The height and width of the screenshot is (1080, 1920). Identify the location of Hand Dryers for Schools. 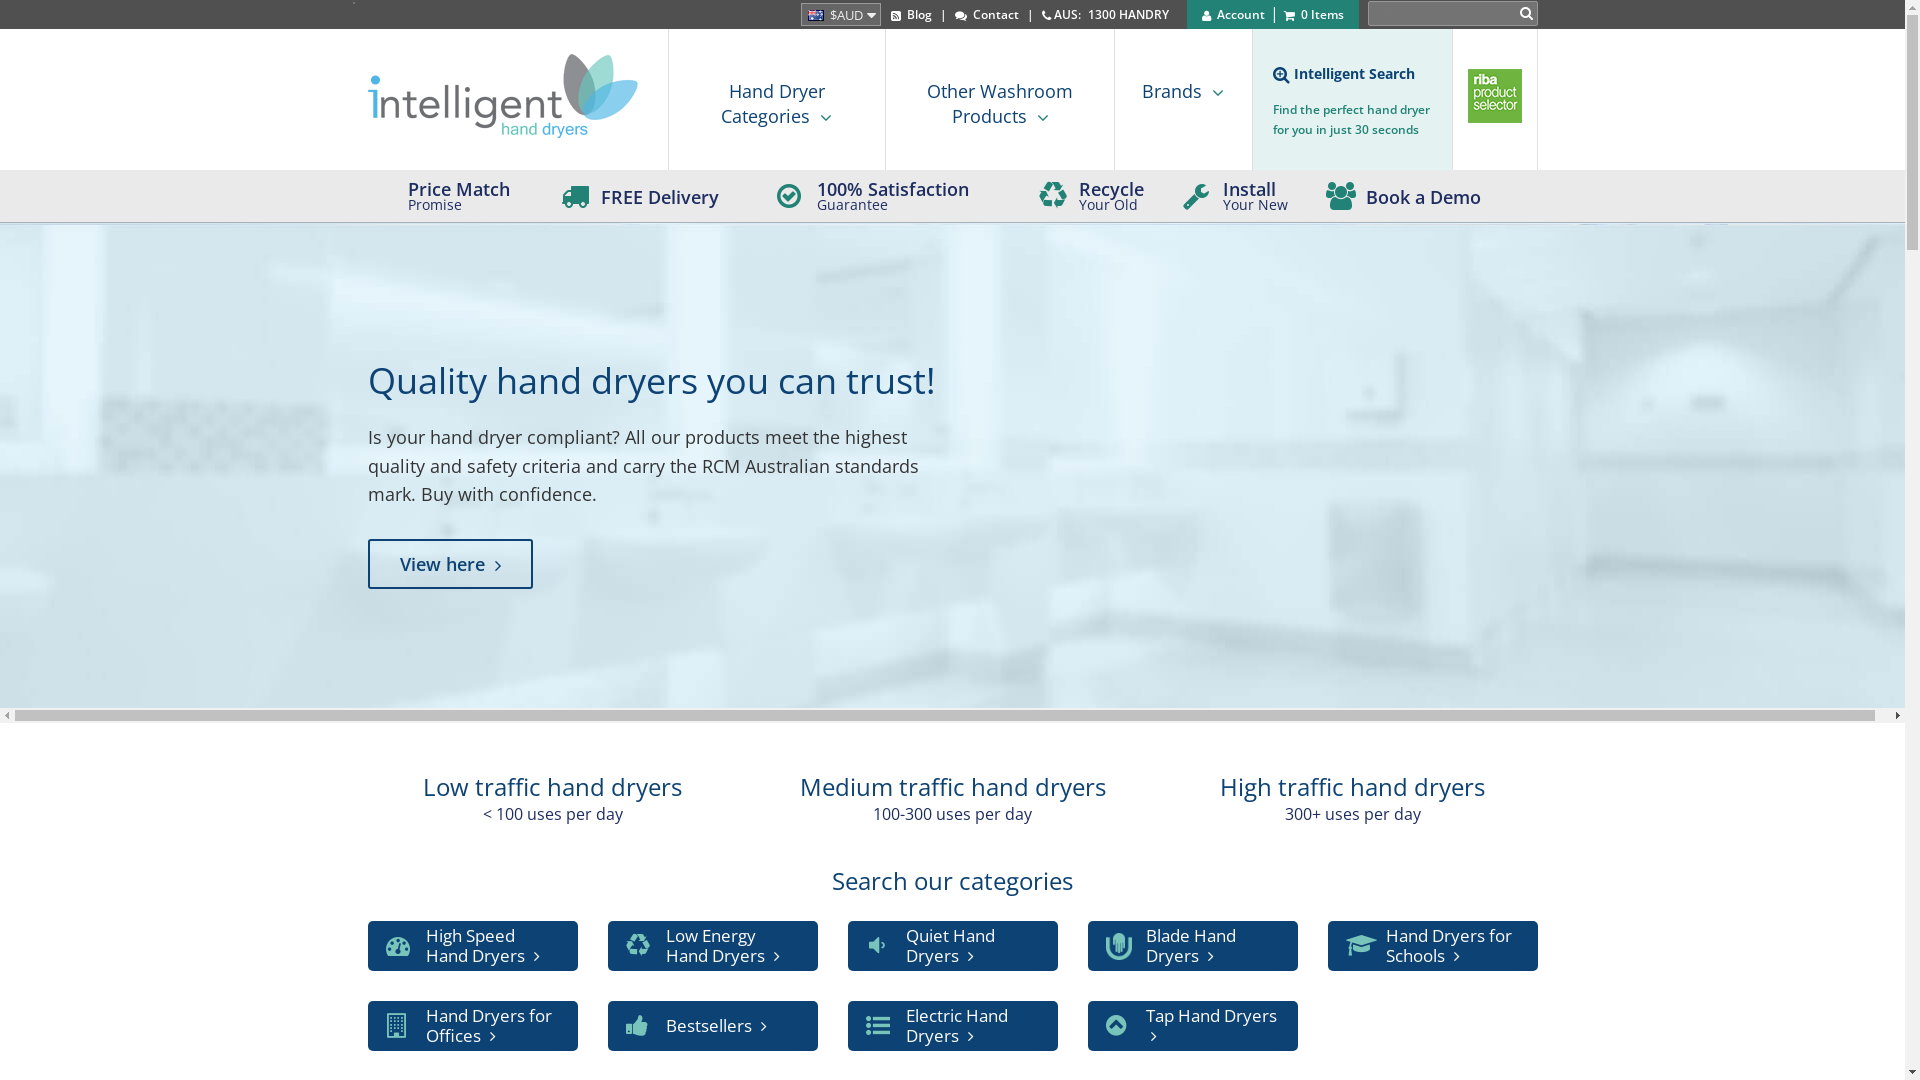
(1433, 946).